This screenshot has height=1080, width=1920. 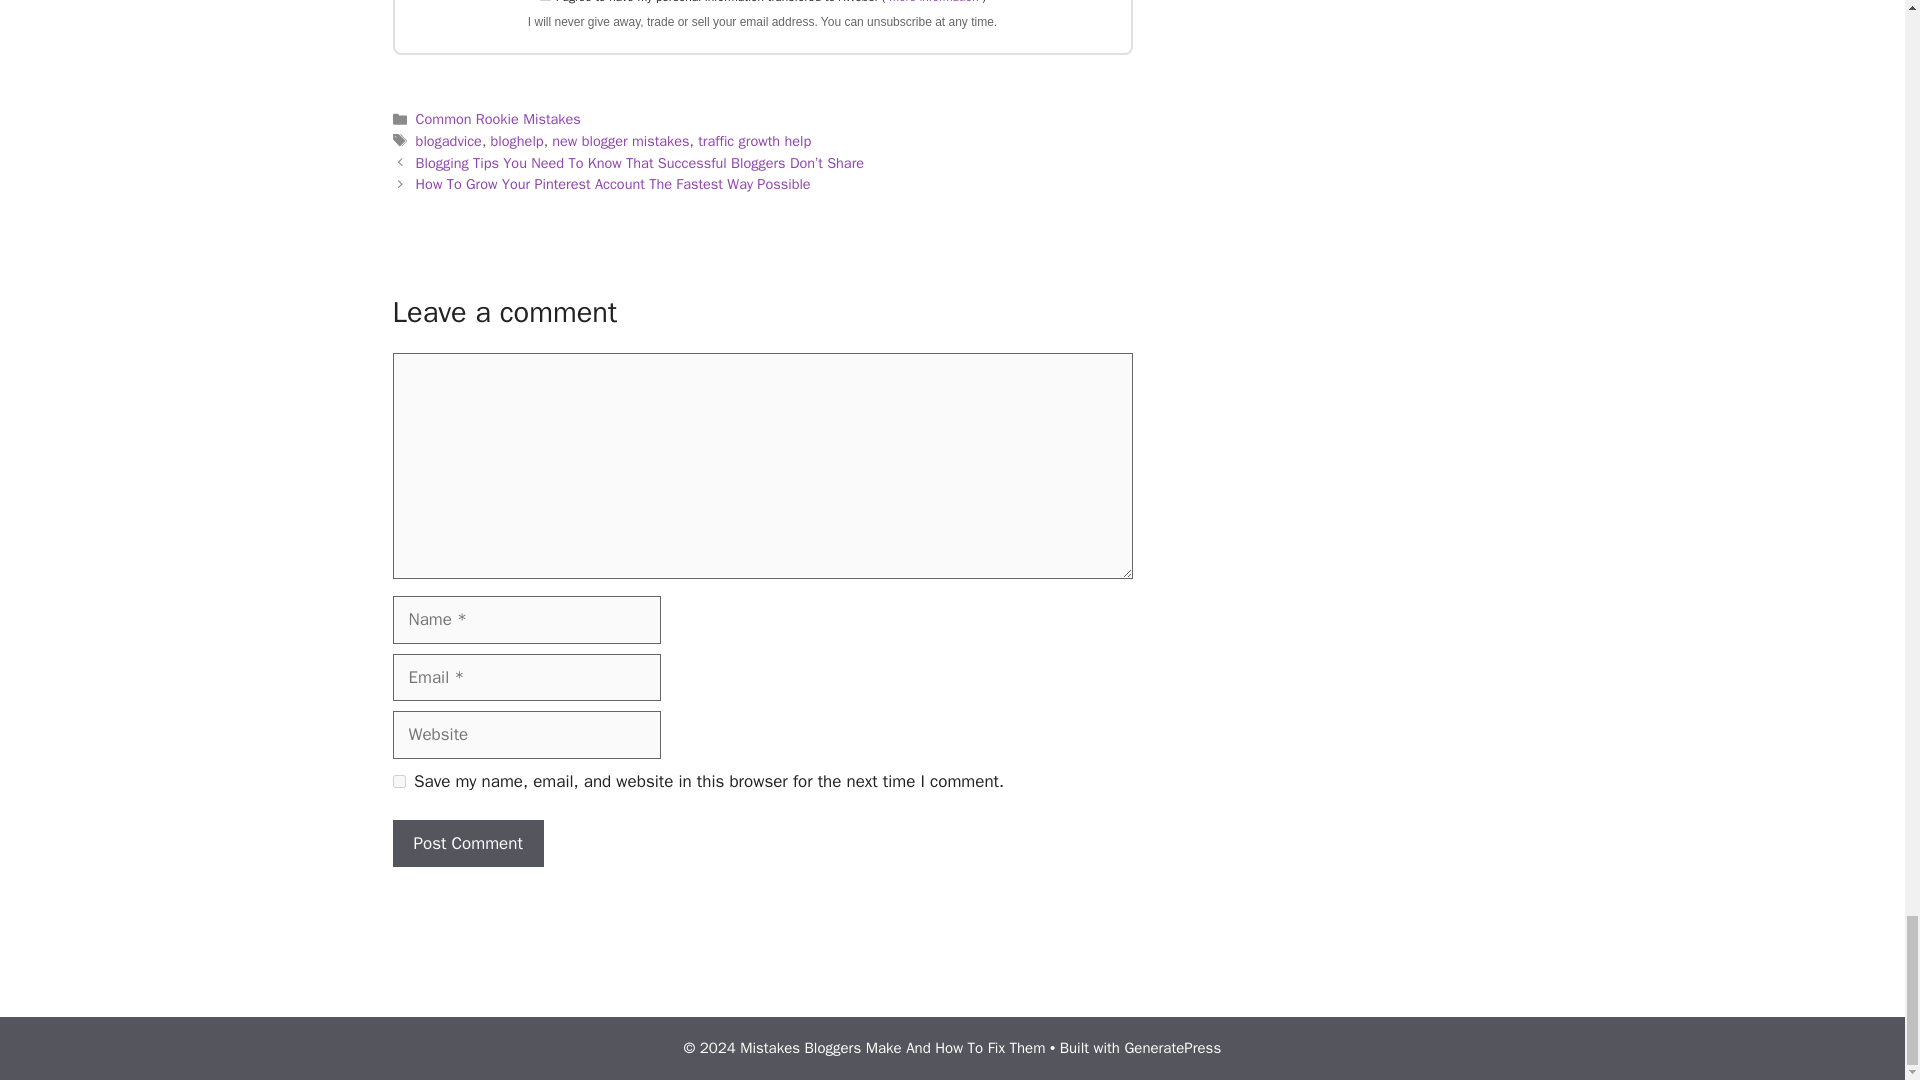 What do you see at coordinates (398, 782) in the screenshot?
I see `yes` at bounding box center [398, 782].